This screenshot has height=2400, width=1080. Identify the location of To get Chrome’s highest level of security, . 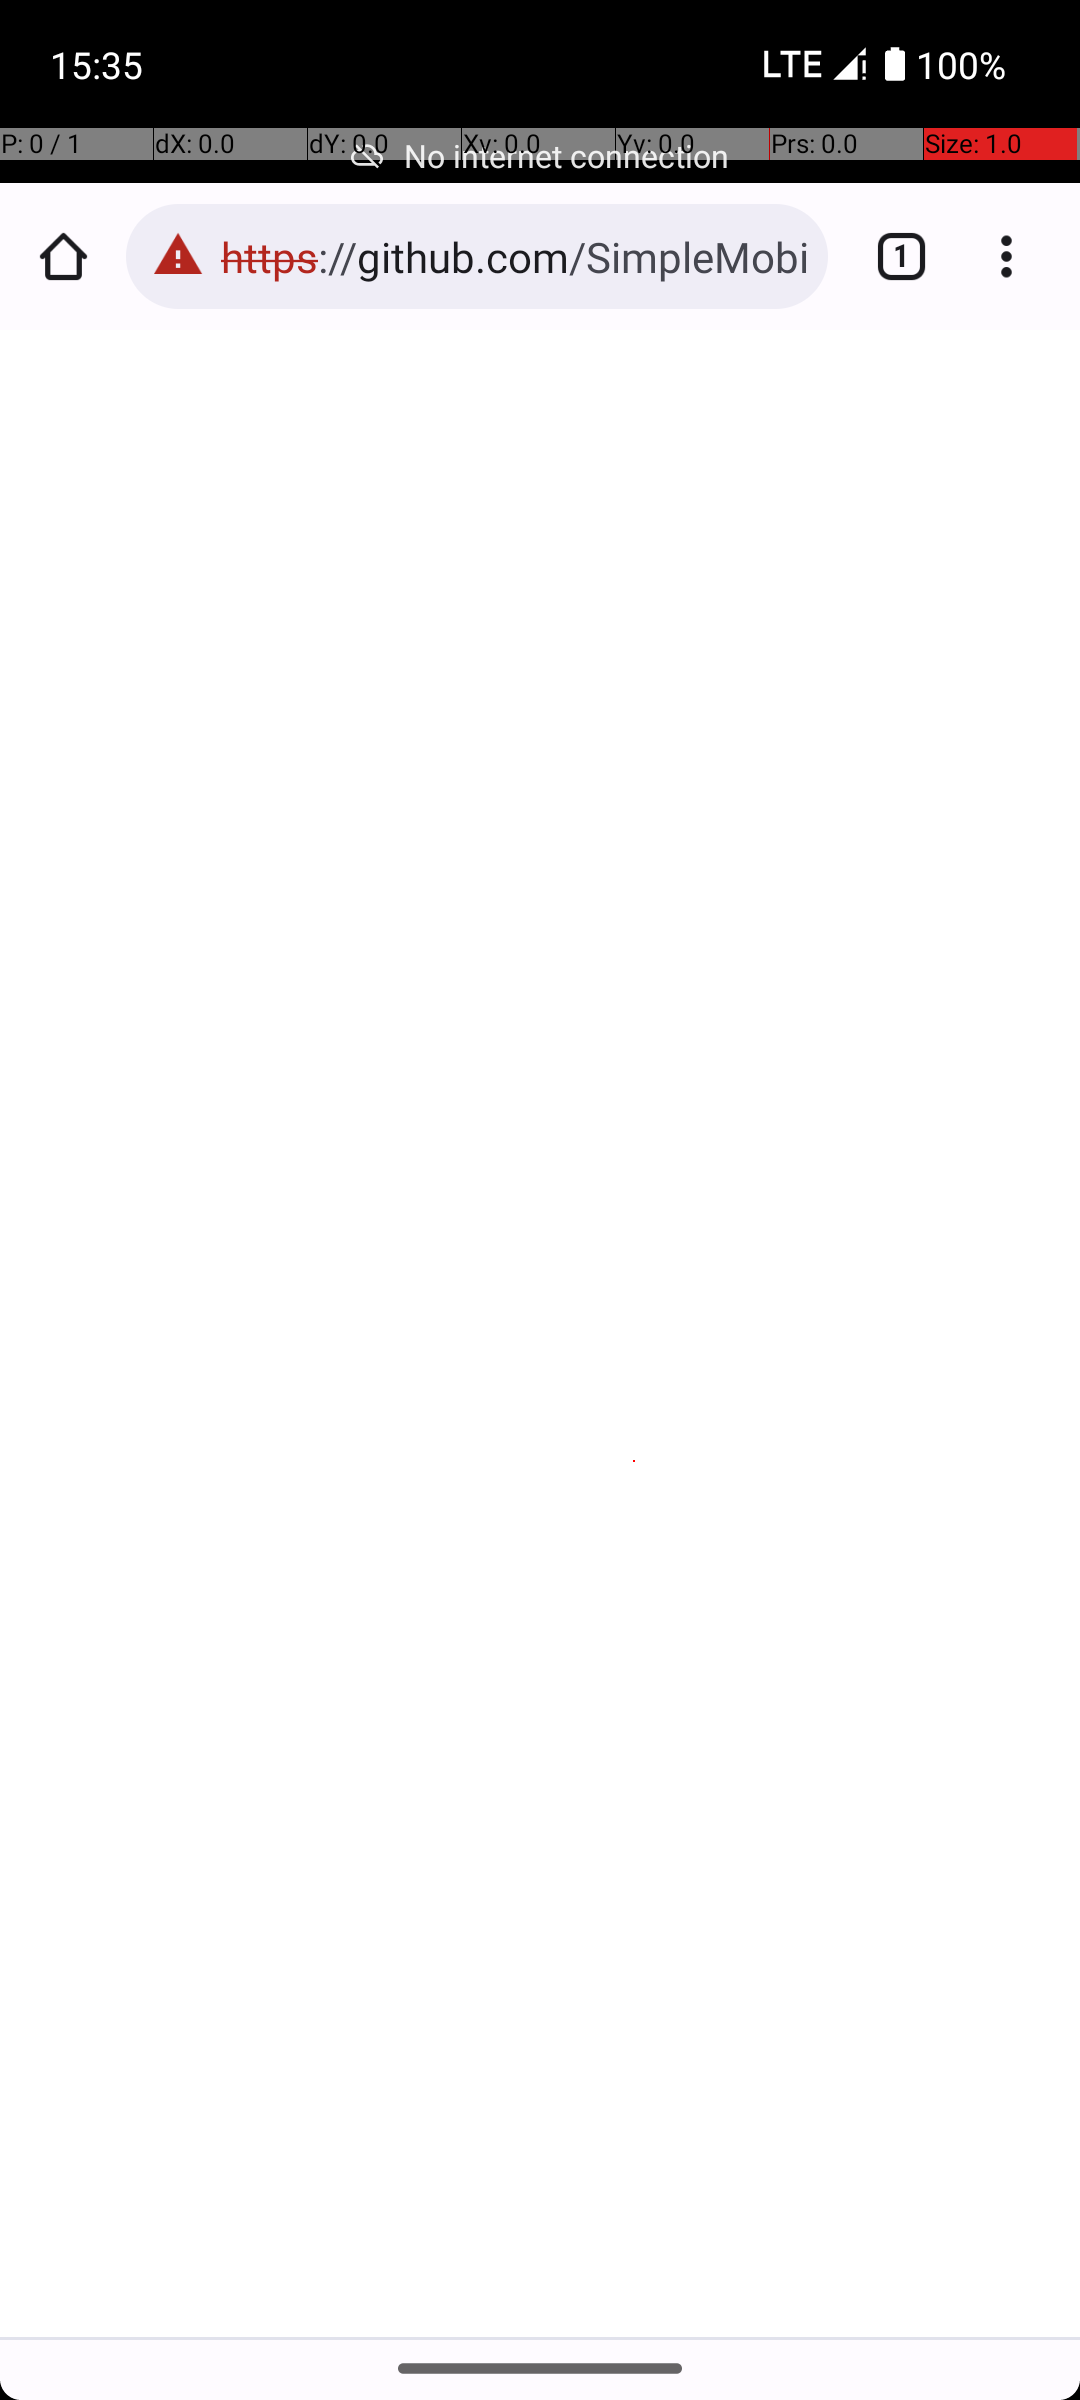
(551, 1378).